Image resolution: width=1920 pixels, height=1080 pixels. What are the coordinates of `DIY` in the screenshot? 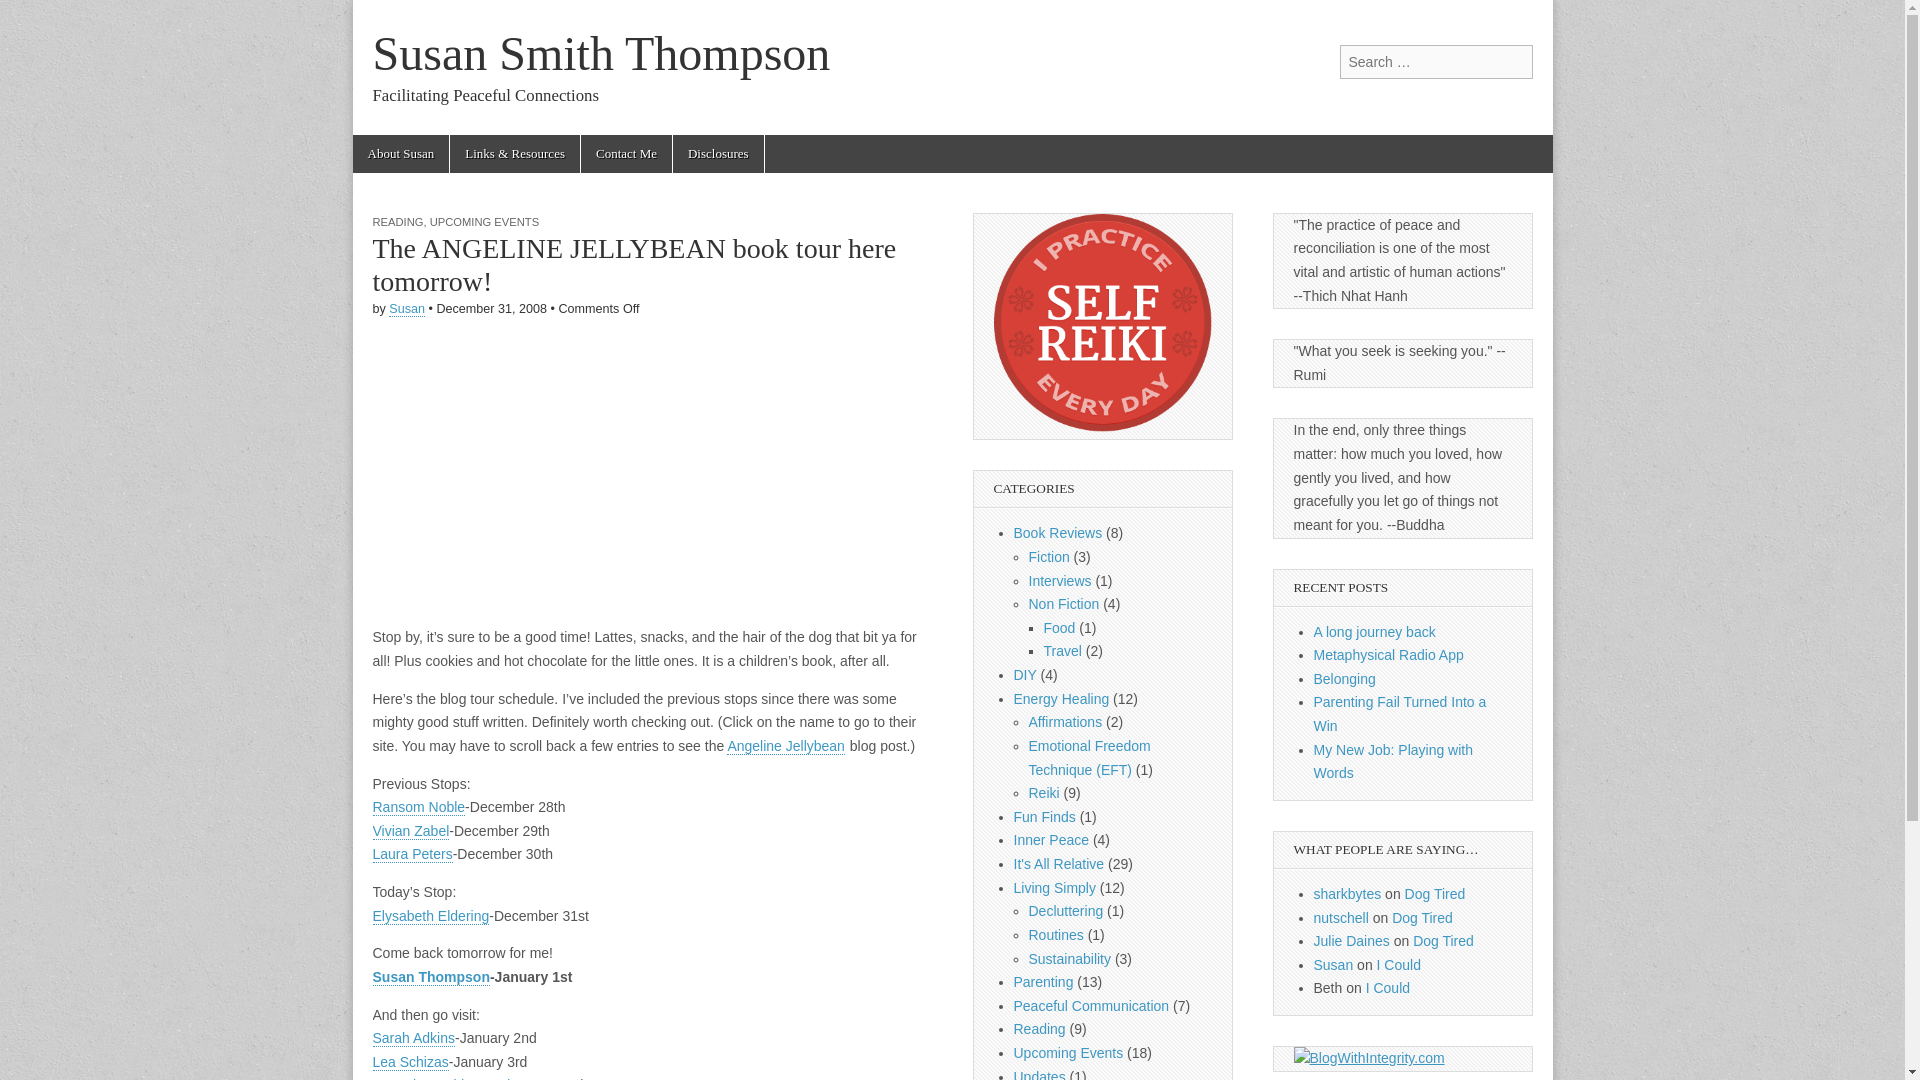 It's located at (1024, 674).